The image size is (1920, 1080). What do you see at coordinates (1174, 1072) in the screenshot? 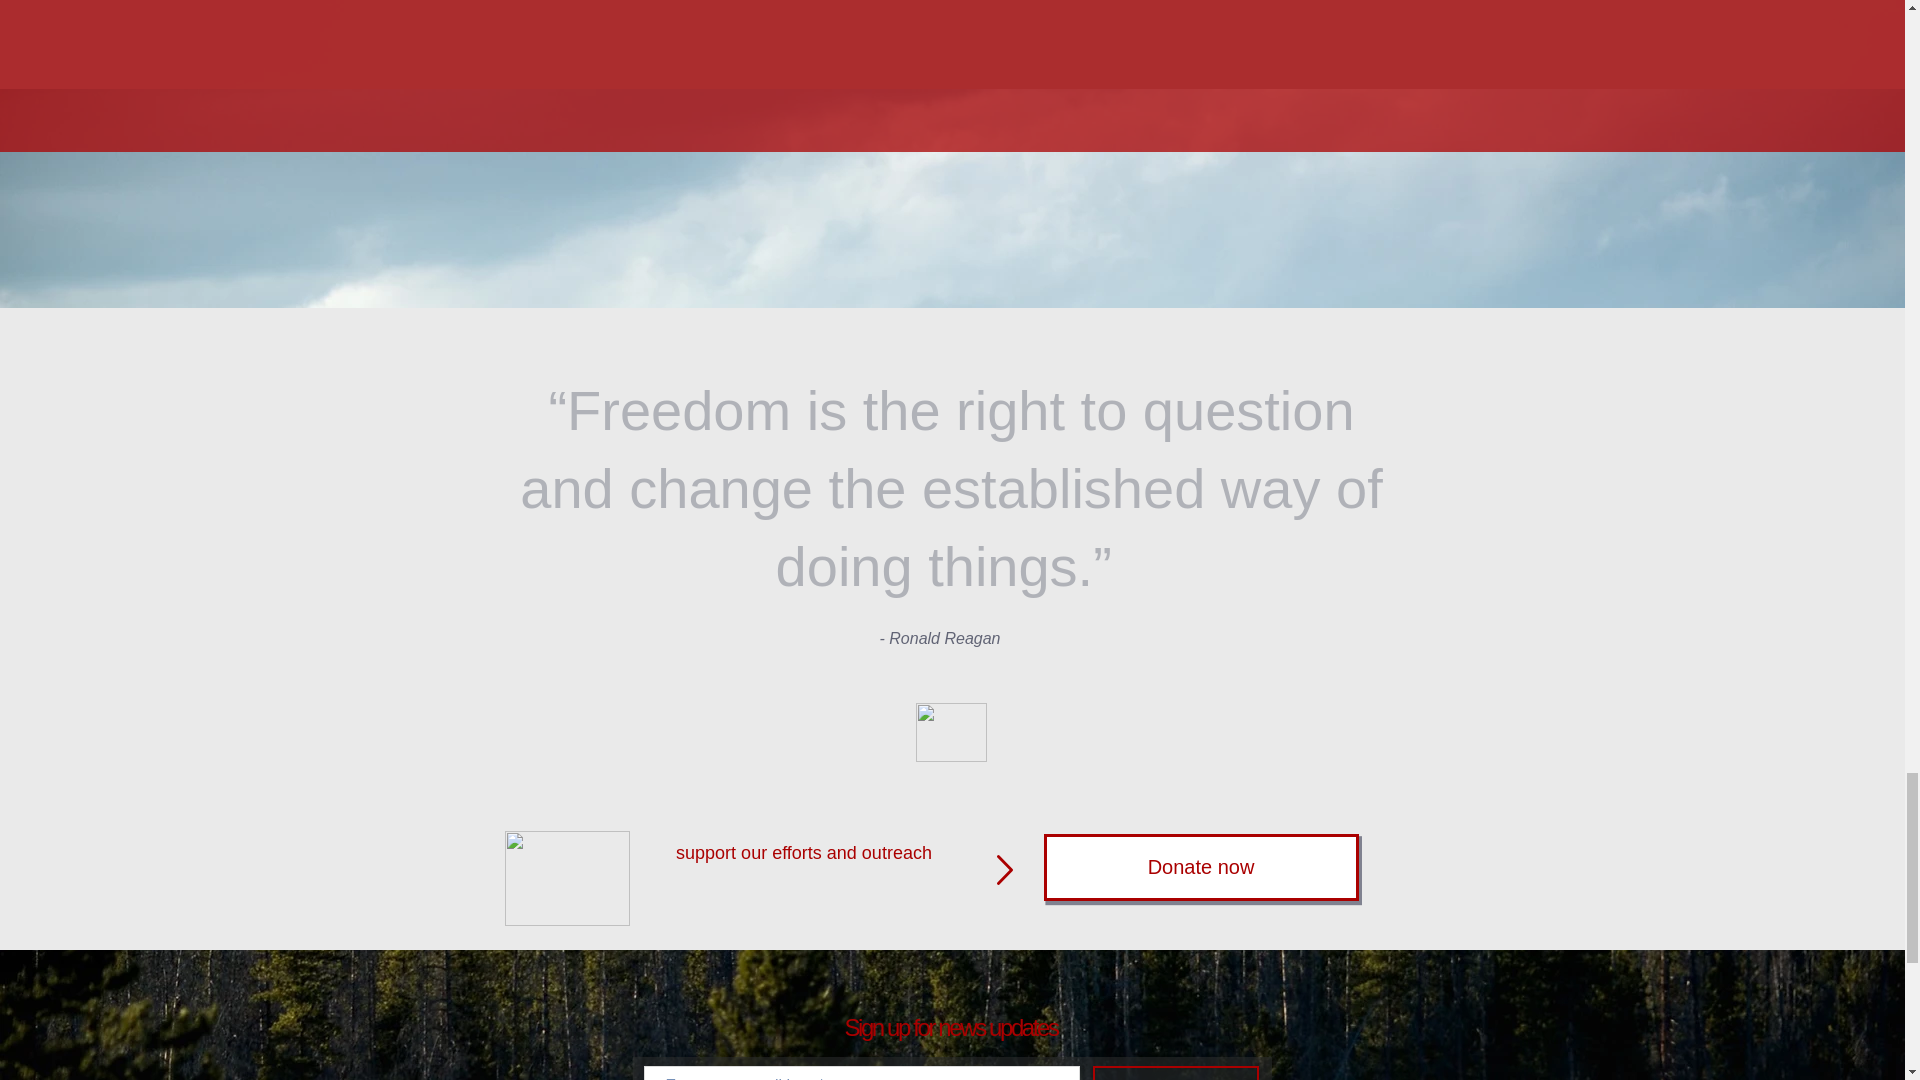
I see `SUBSCRIBE` at bounding box center [1174, 1072].